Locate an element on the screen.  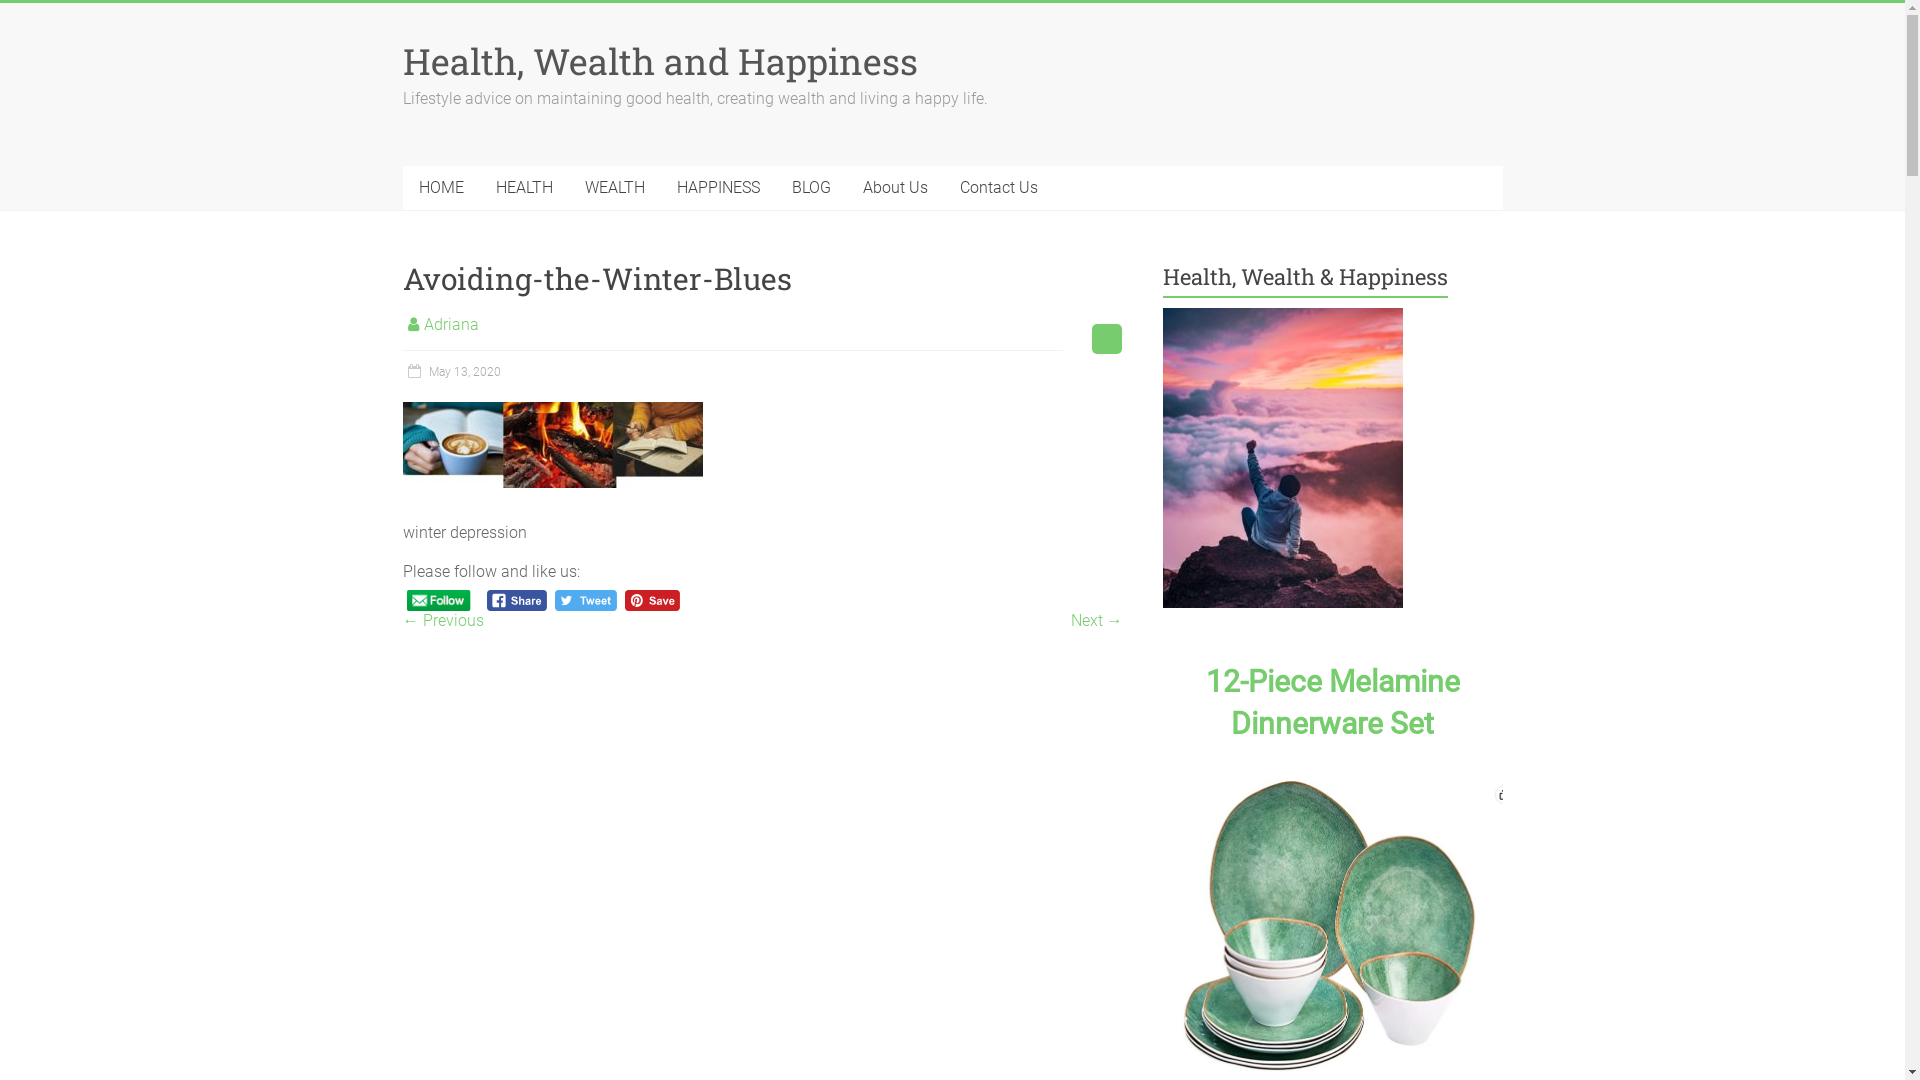
Health, Wealth and Happiness is located at coordinates (660, 61).